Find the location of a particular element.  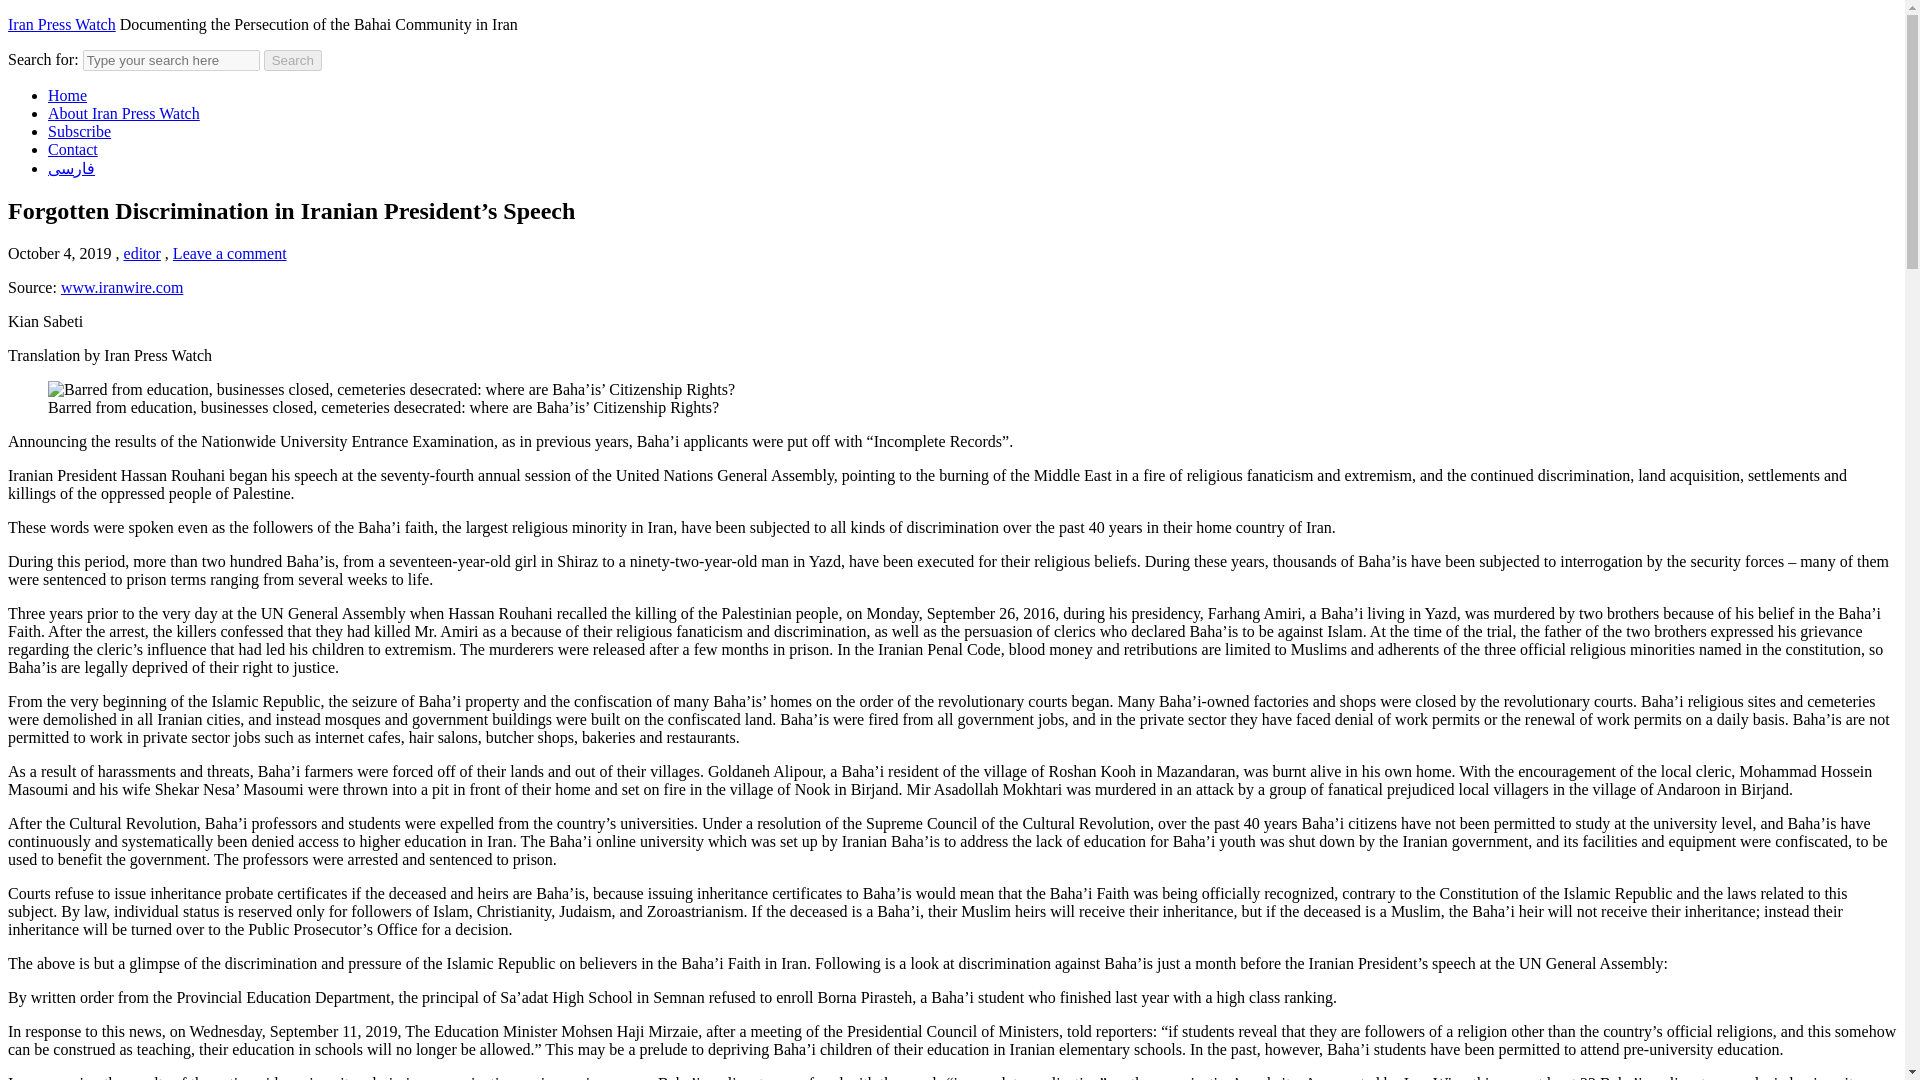

www.iranwire.com is located at coordinates (122, 286).